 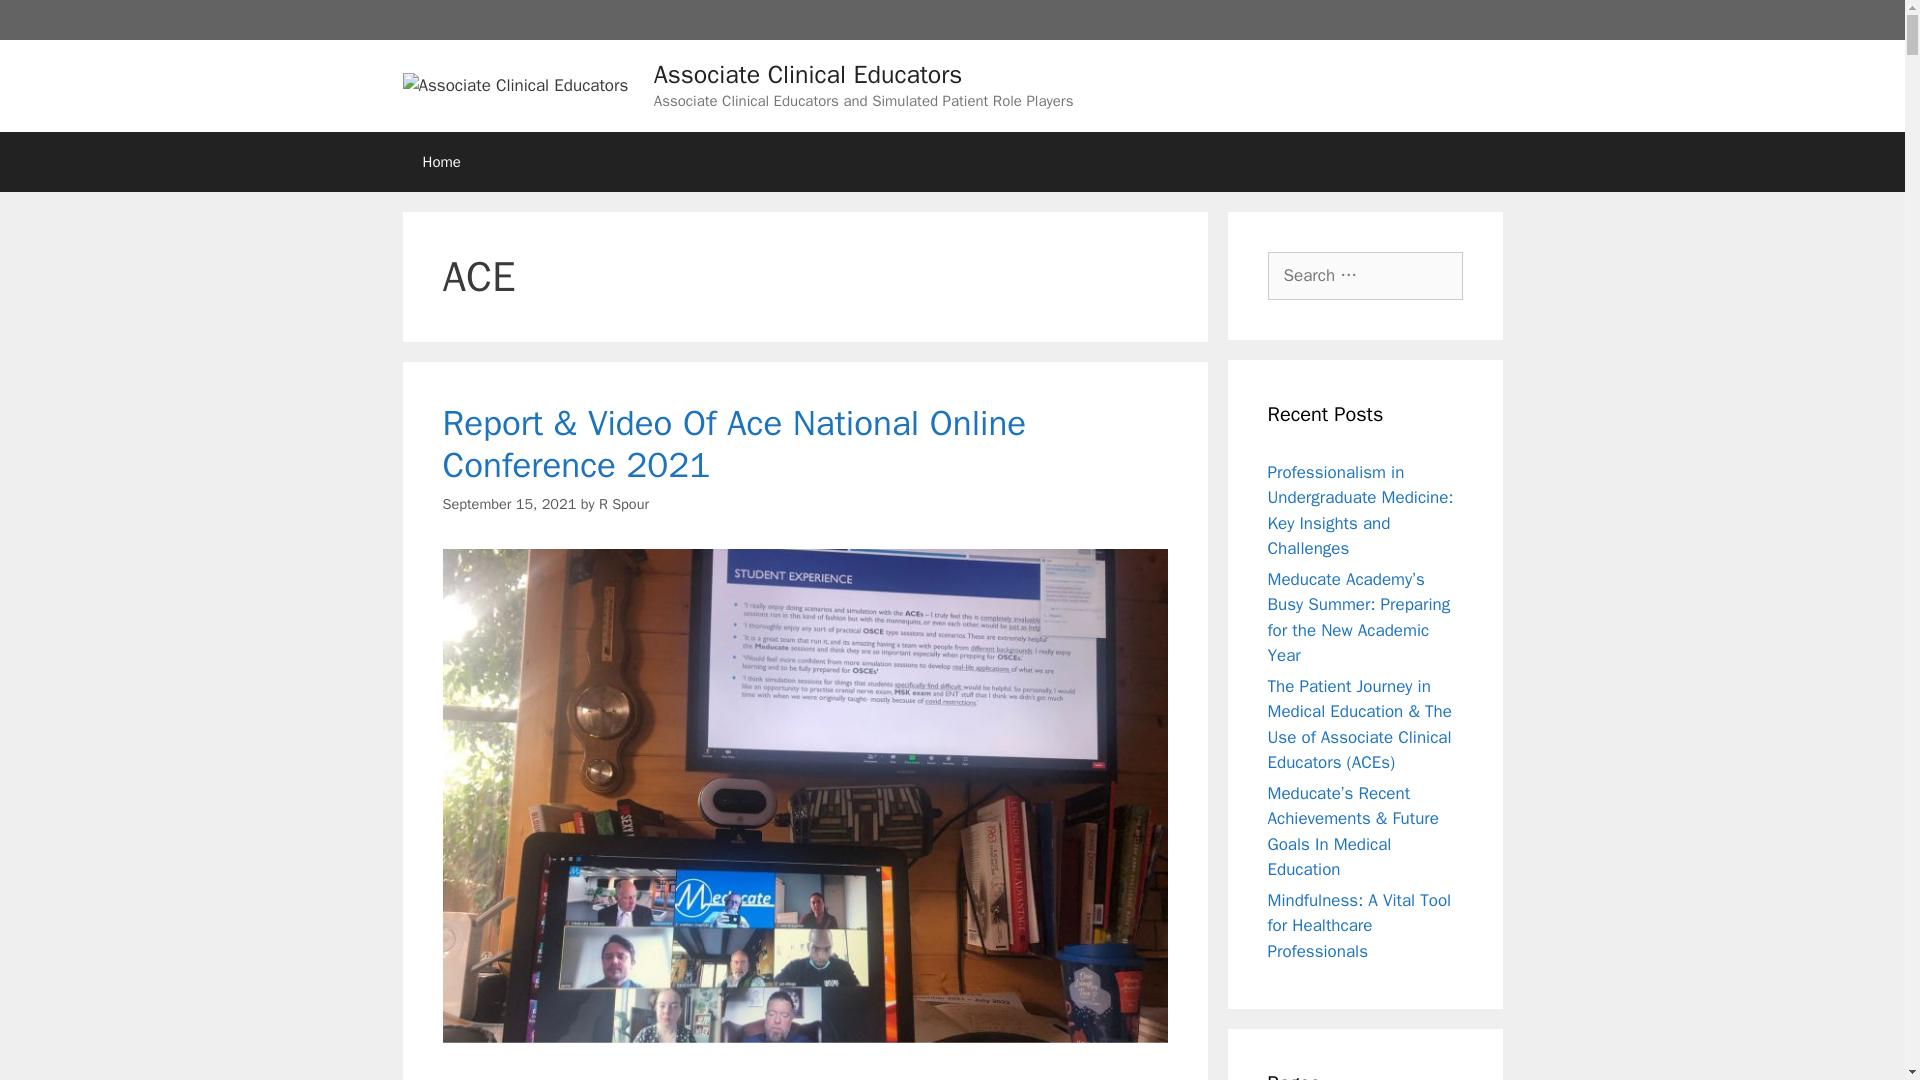 I want to click on R Spour, so click(x=624, y=504).